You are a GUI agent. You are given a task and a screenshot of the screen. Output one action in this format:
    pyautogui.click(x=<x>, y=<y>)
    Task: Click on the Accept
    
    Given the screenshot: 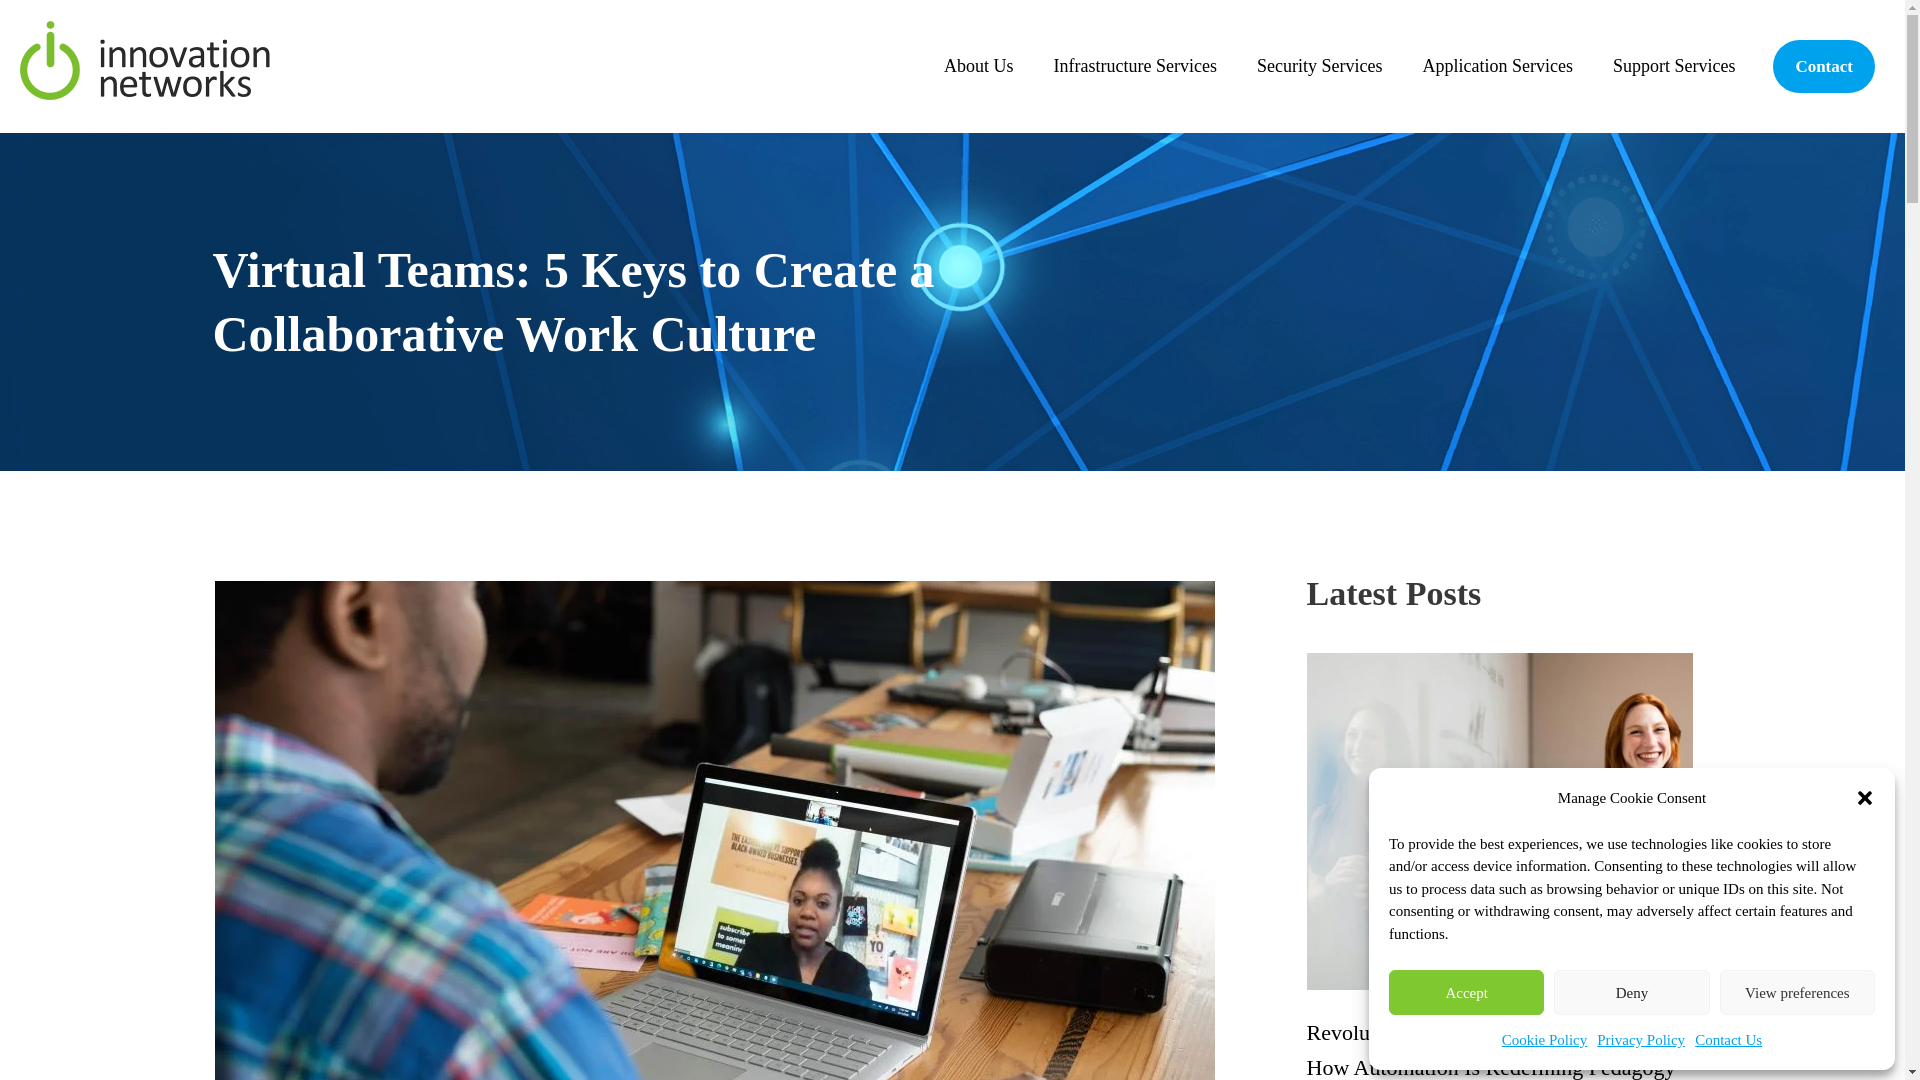 What is the action you would take?
    pyautogui.click(x=1466, y=992)
    